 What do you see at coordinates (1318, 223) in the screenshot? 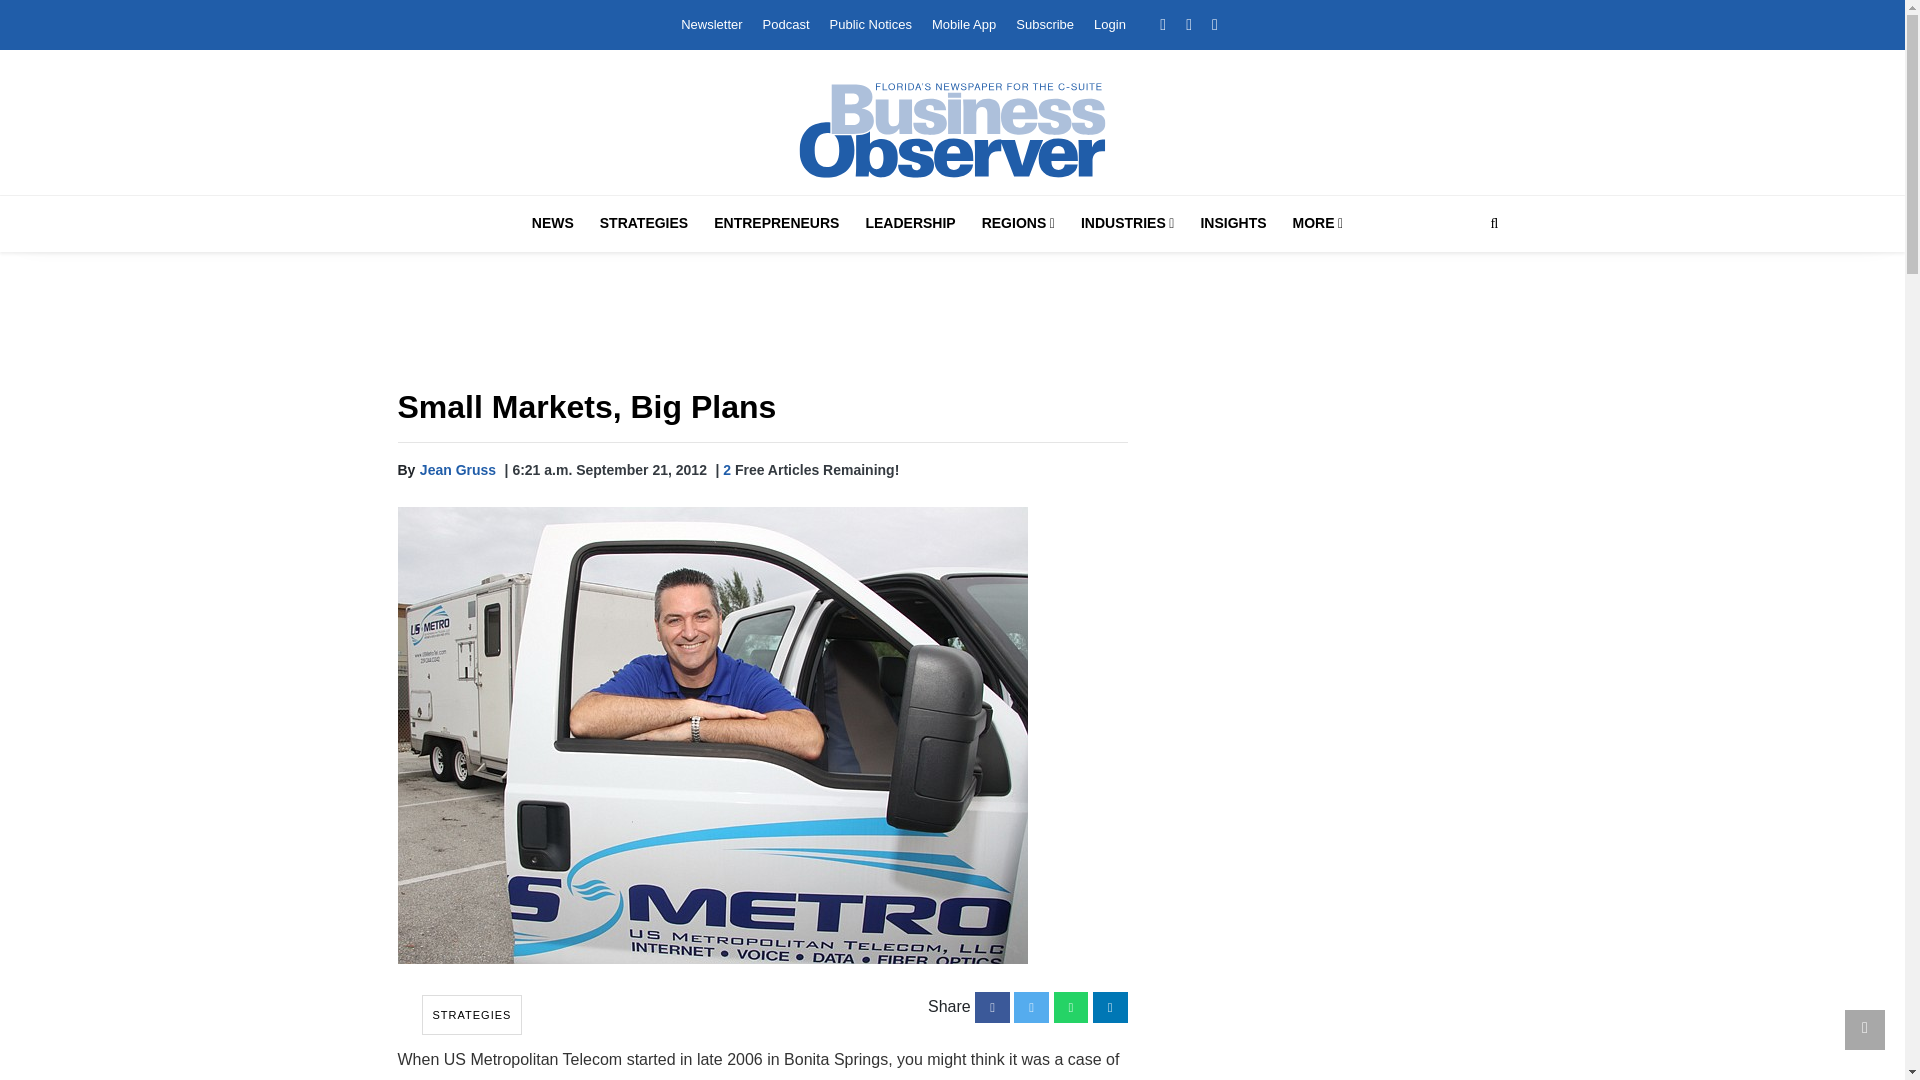
I see `MORE` at bounding box center [1318, 223].